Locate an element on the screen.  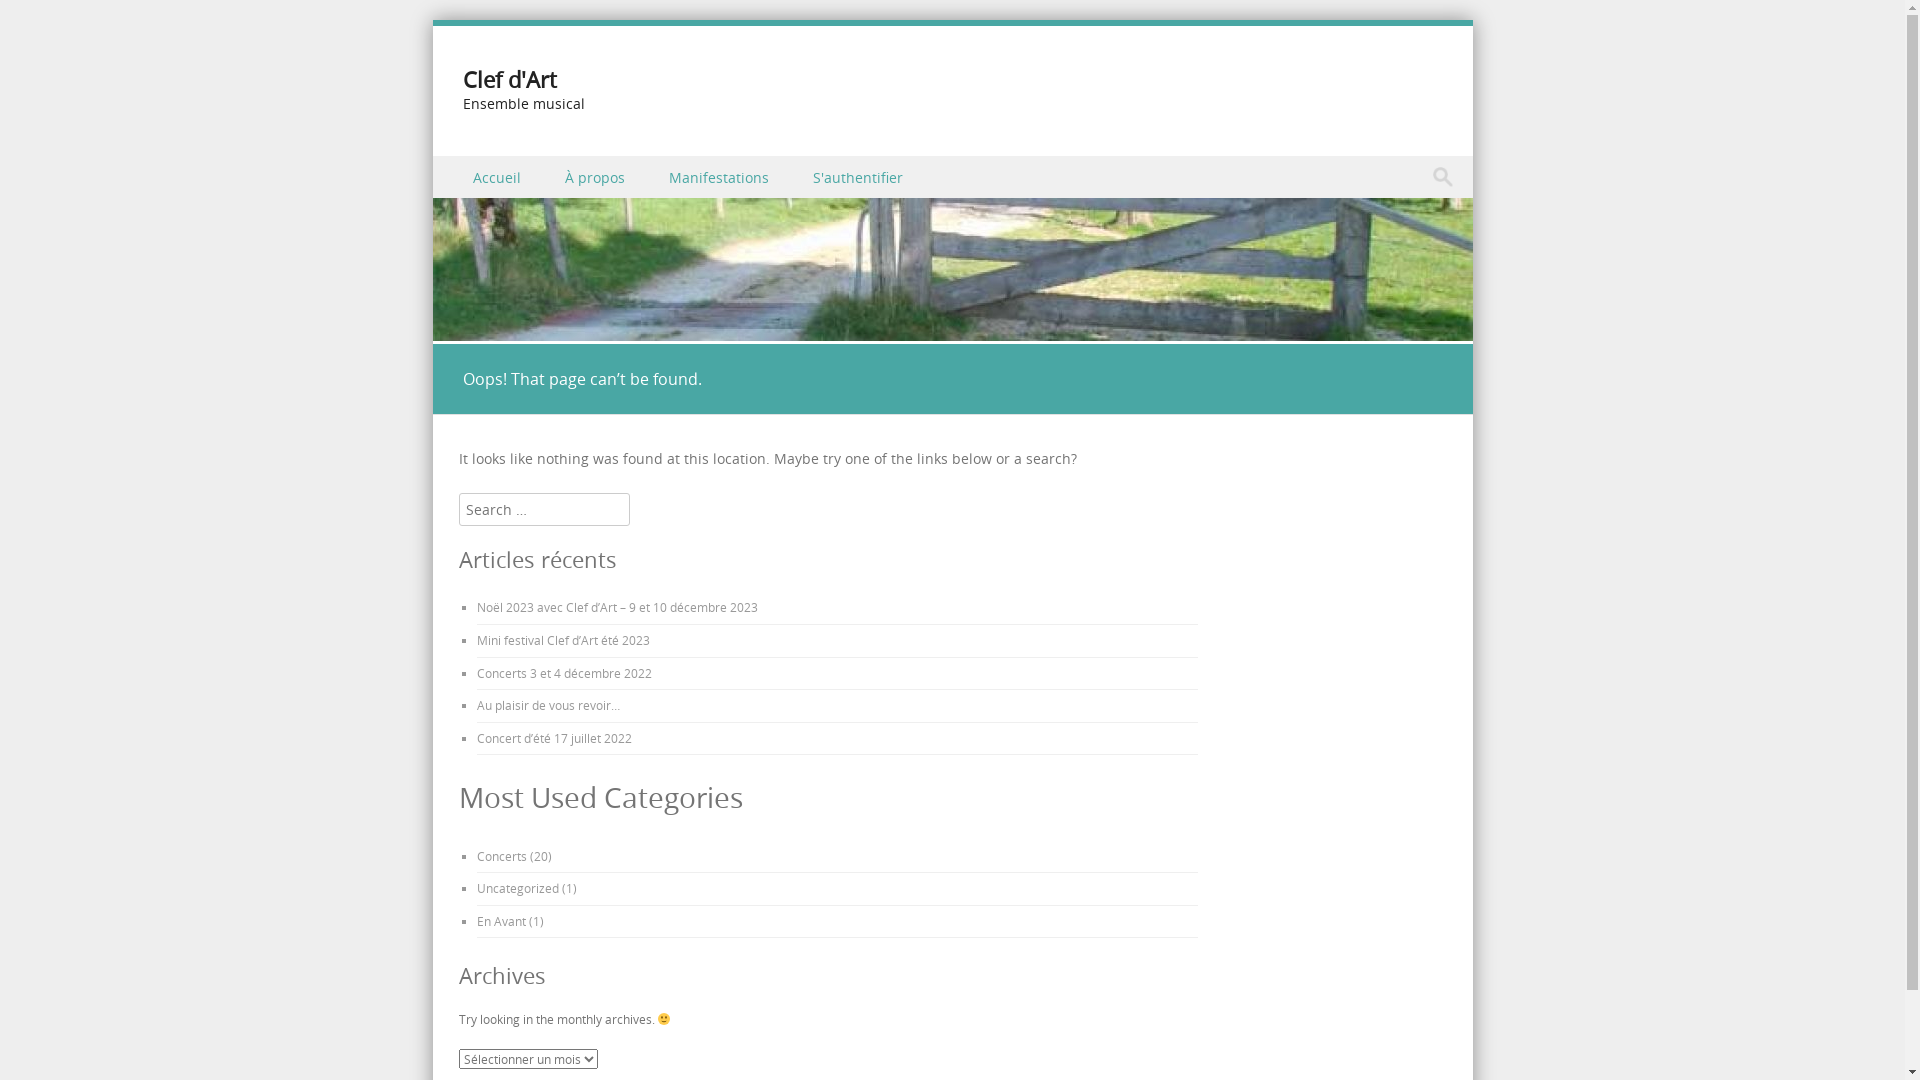
Clef d'Art is located at coordinates (952, 330).